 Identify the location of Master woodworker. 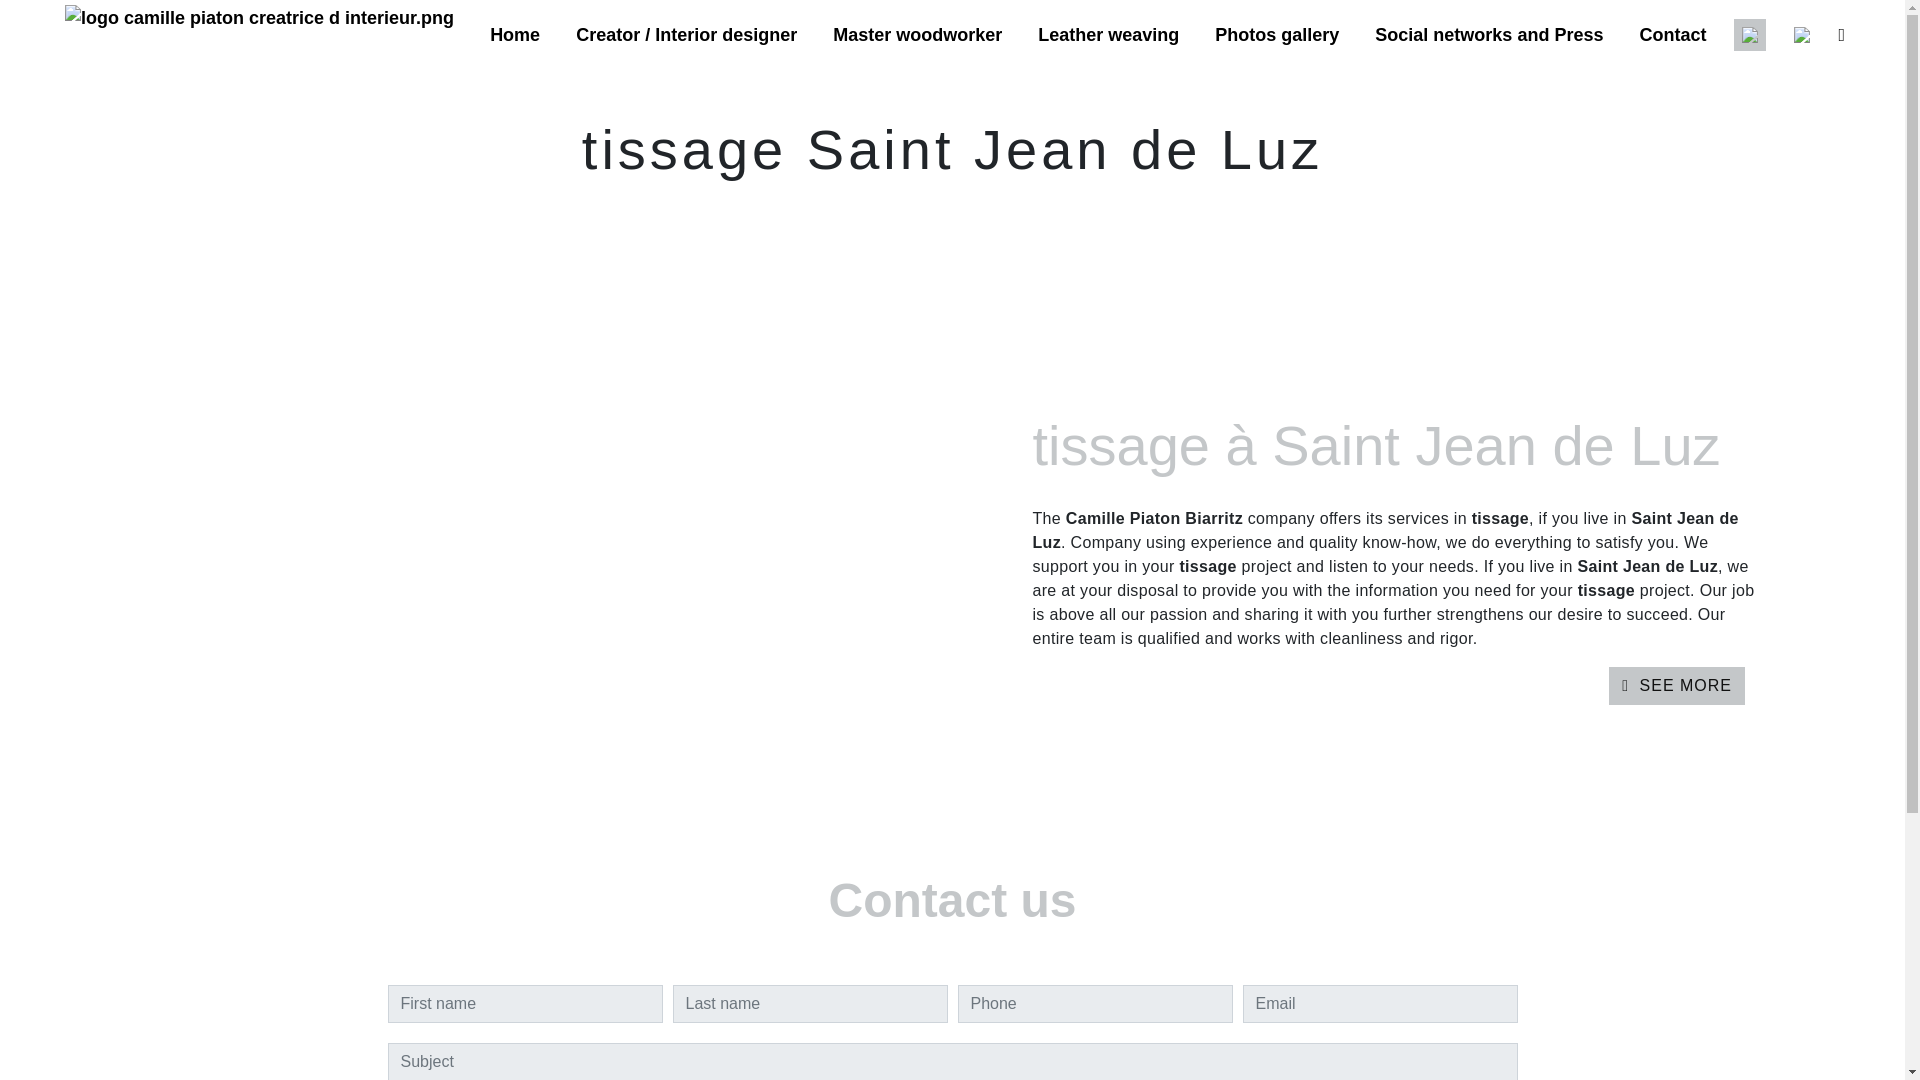
(917, 36).